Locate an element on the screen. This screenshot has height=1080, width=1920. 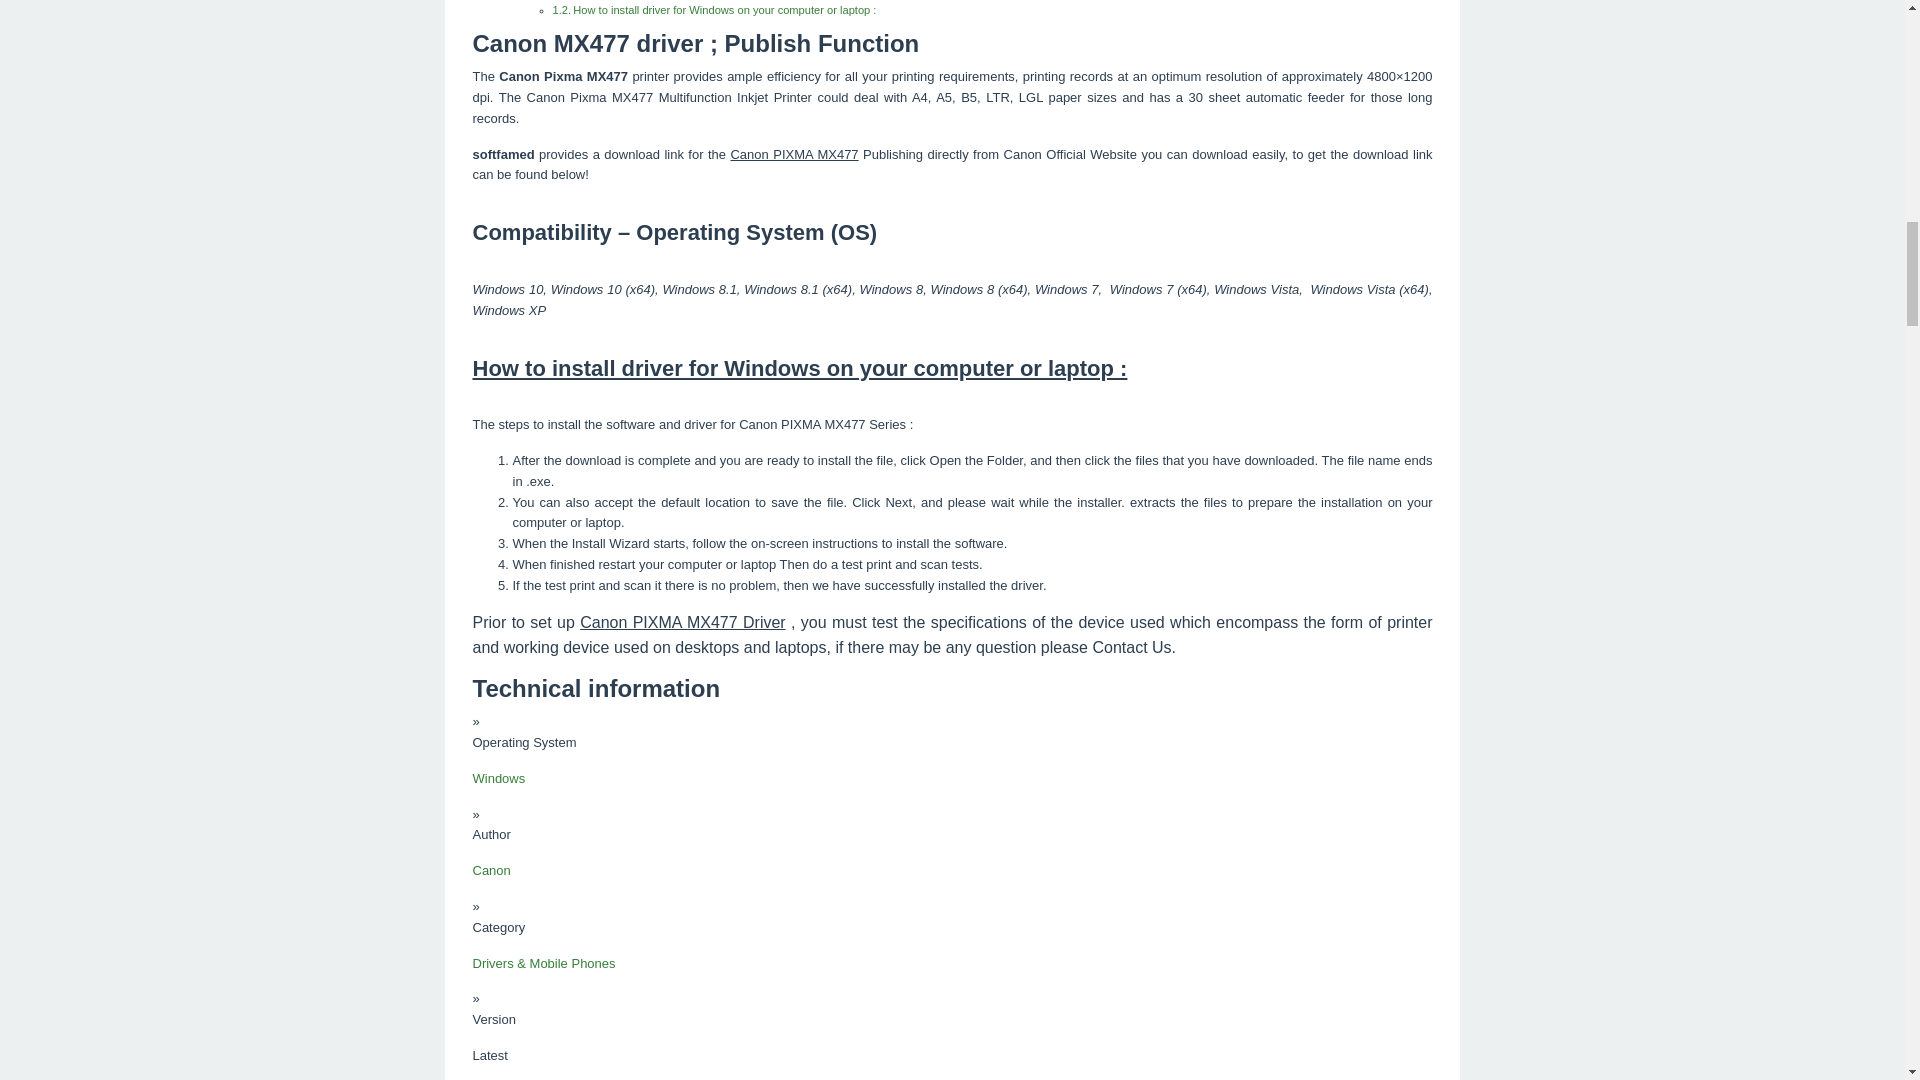
Canon is located at coordinates (491, 870).